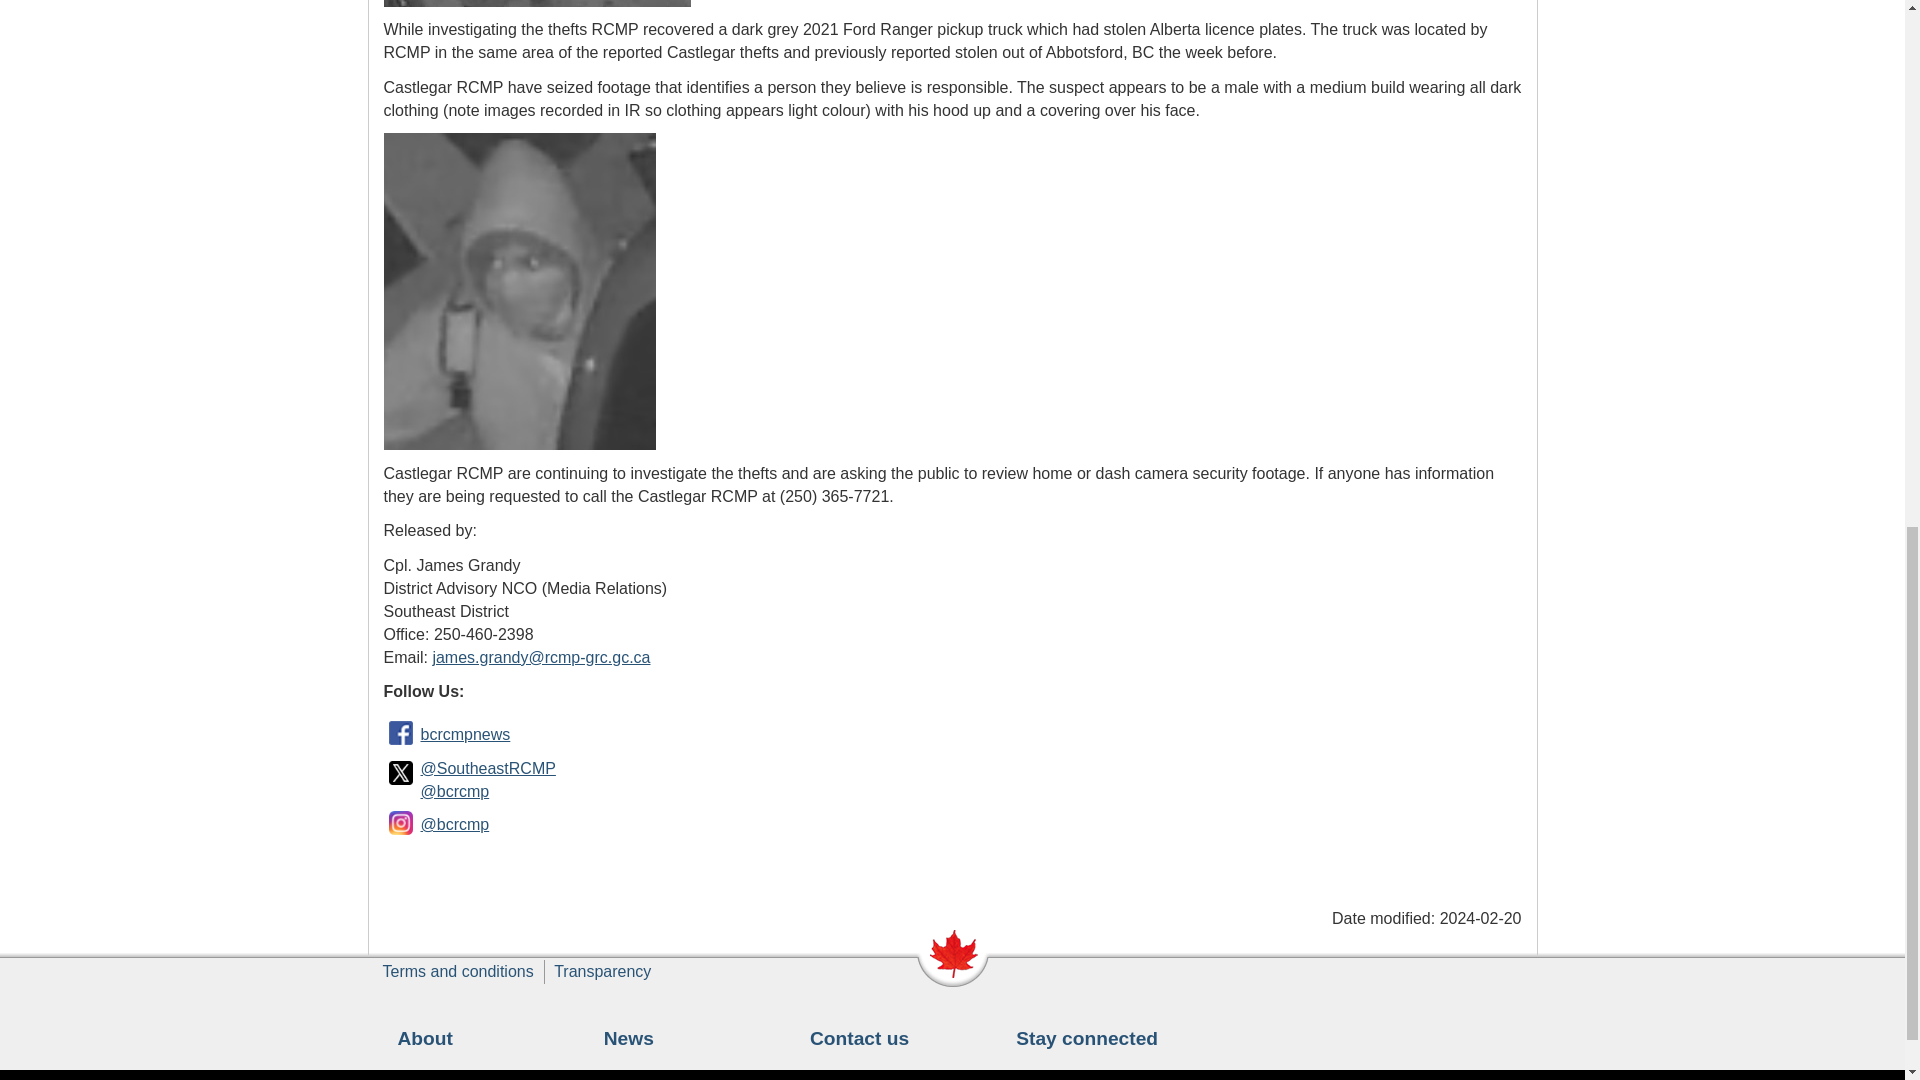  Describe the element at coordinates (401, 732) in the screenshot. I see `Facebook` at that location.